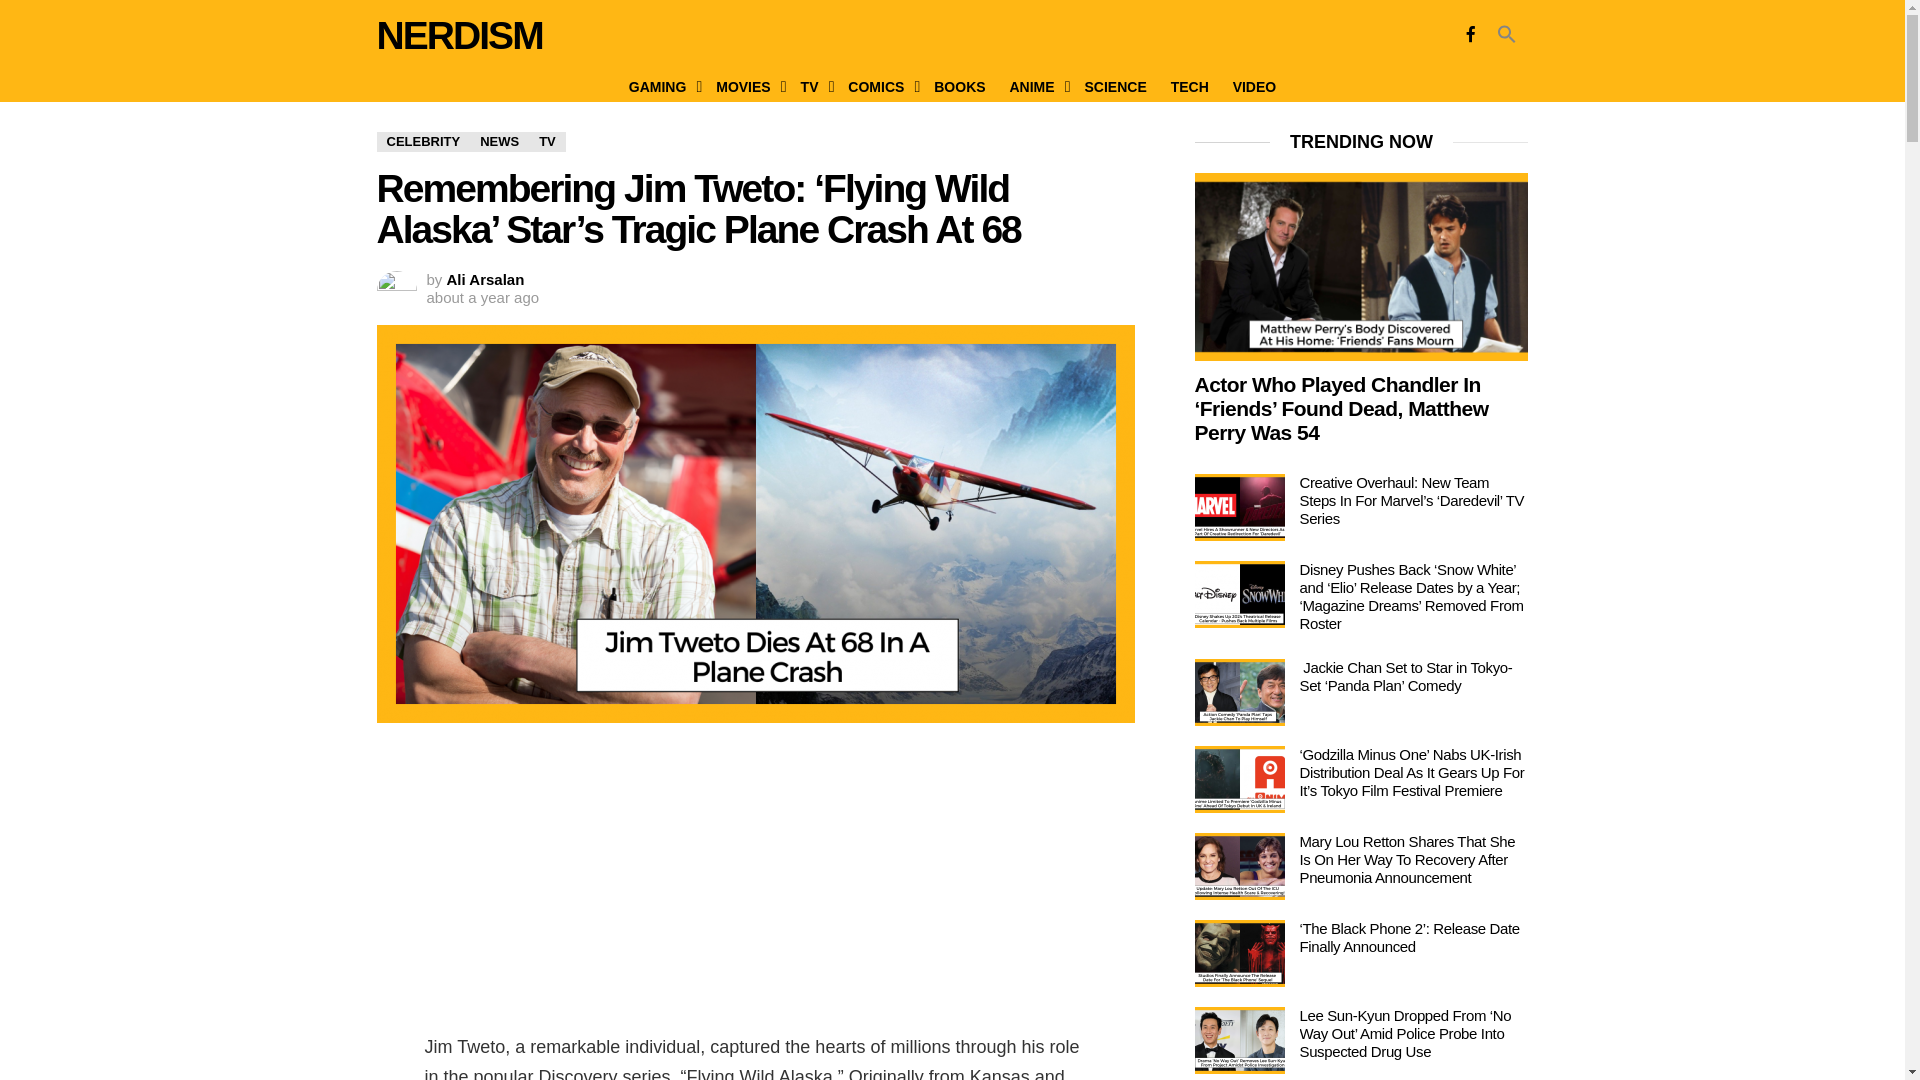 The height and width of the screenshot is (1080, 1920). Describe the element at coordinates (423, 142) in the screenshot. I see `CELEBRITY` at that location.